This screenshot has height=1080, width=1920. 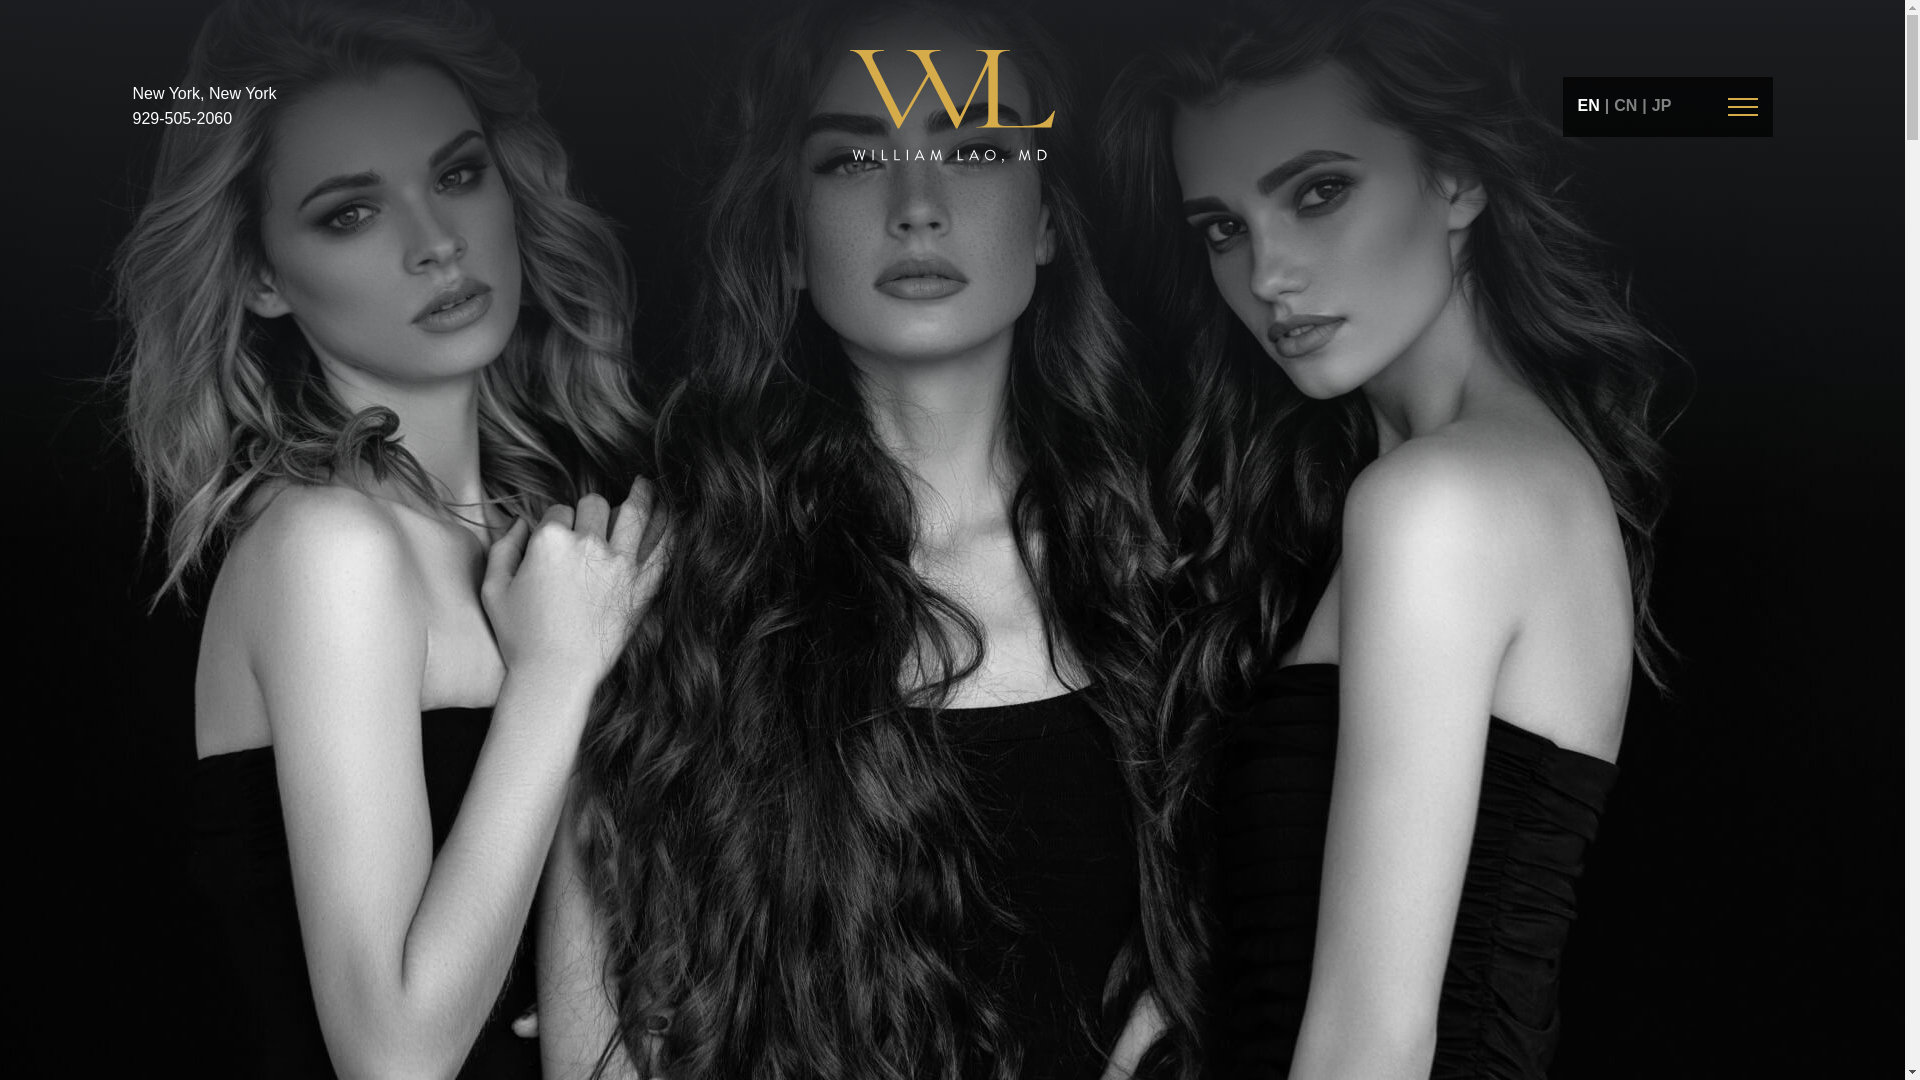 What do you see at coordinates (953, 106) in the screenshot?
I see `Click to go to our front page` at bounding box center [953, 106].